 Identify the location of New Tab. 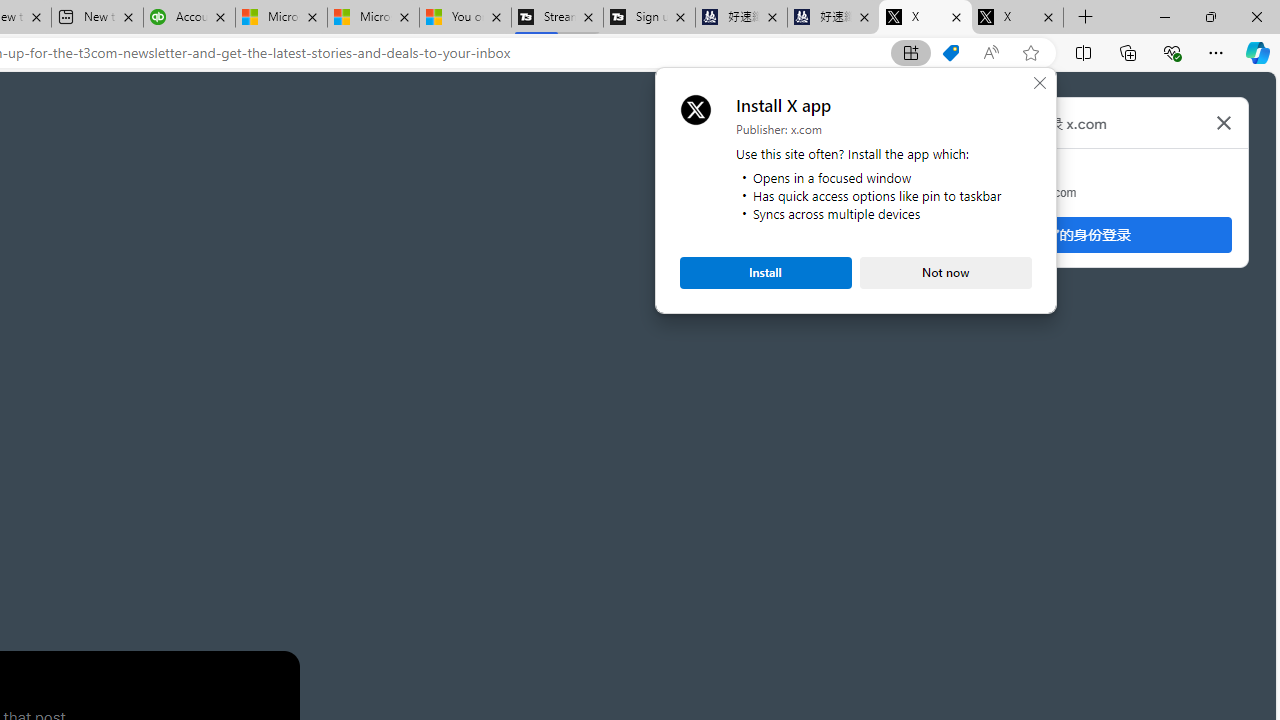
(1086, 18).